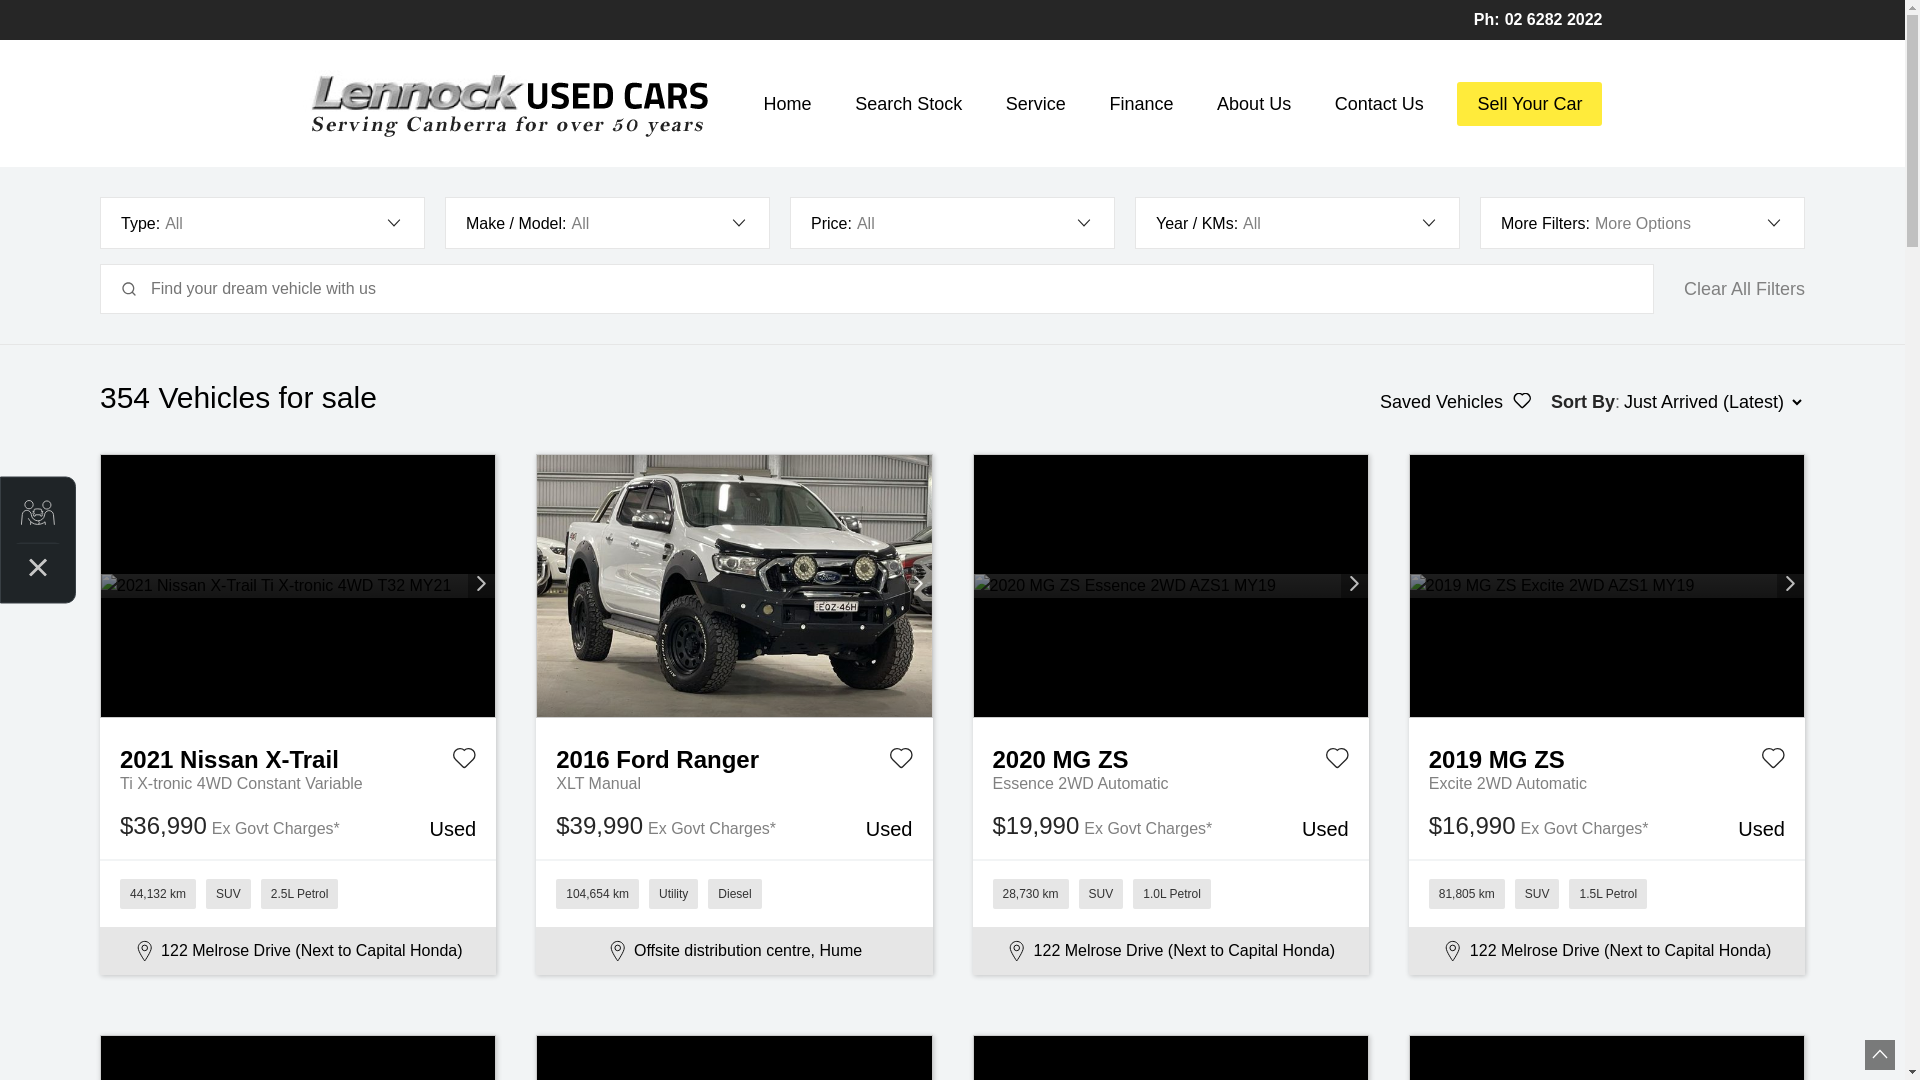 This screenshot has height=1080, width=1920. I want to click on About Us, so click(1254, 104).